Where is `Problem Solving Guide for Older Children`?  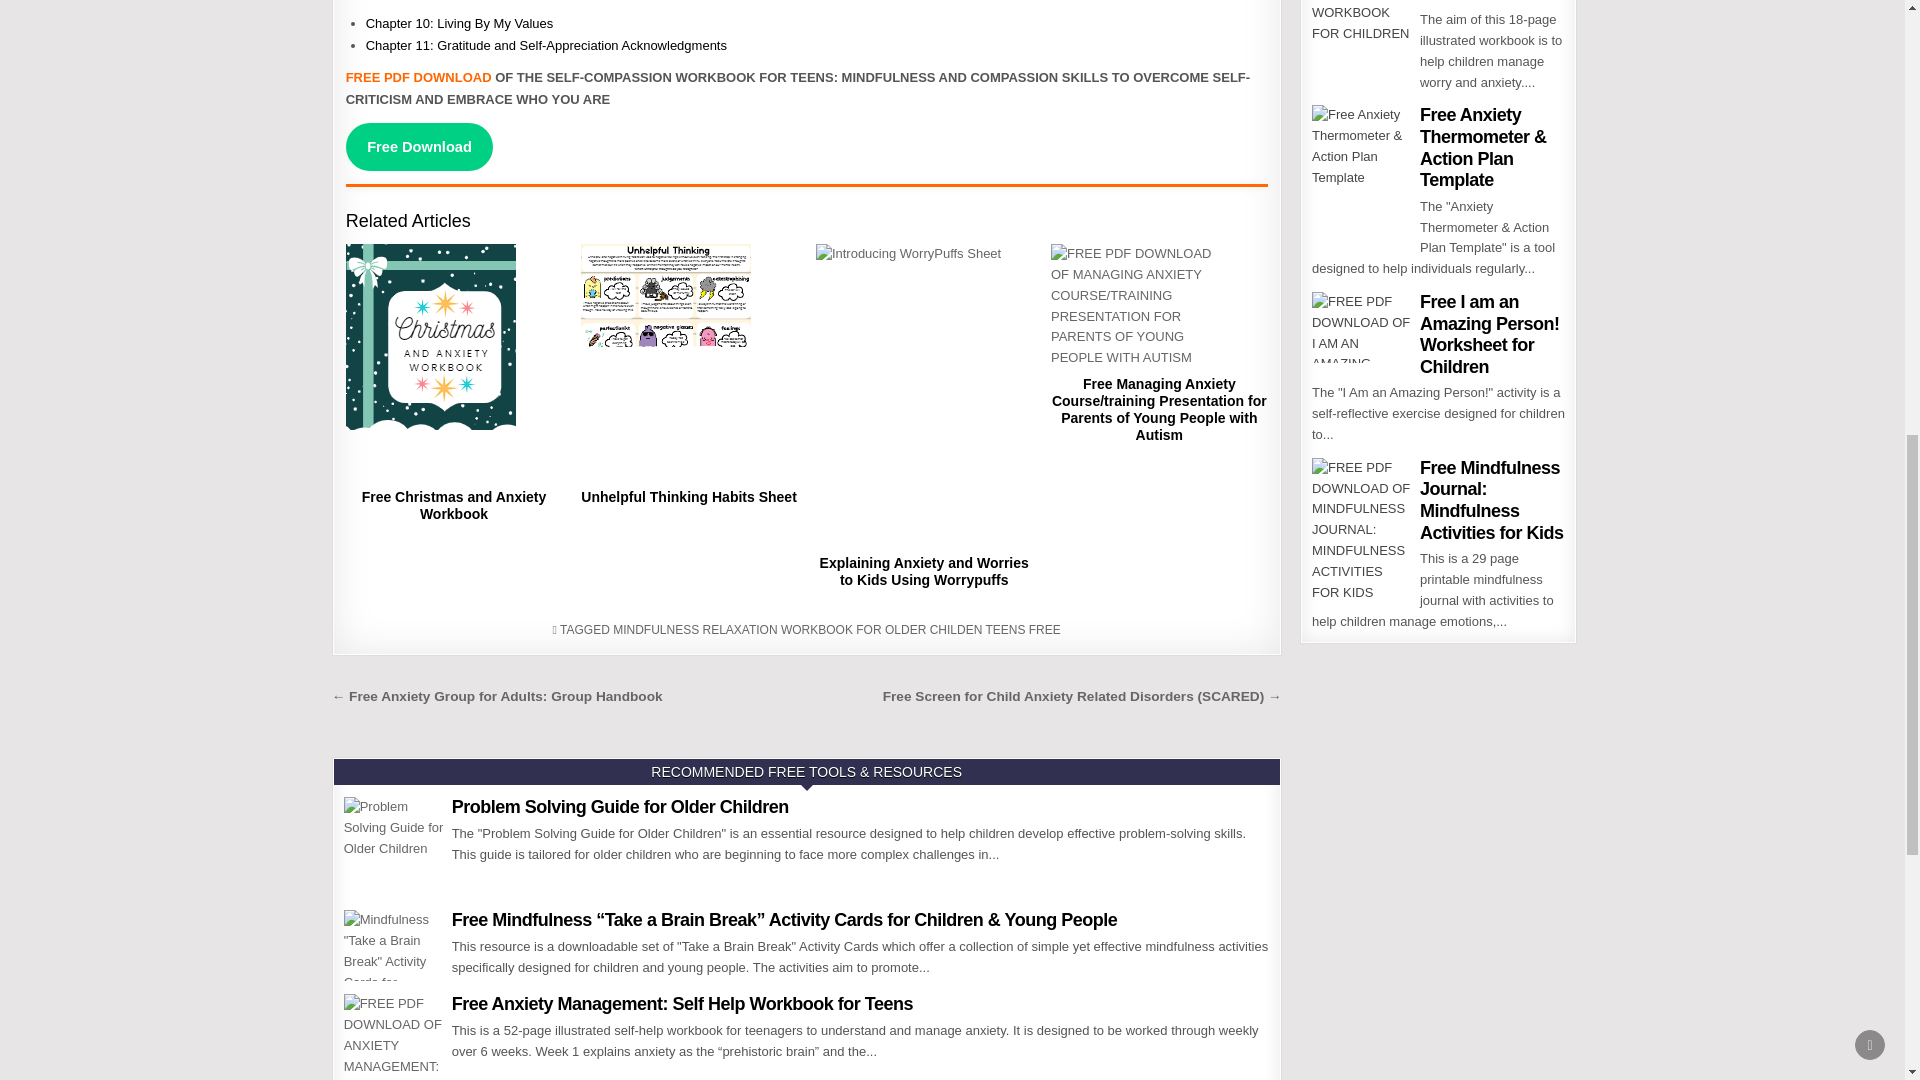
Problem Solving Guide for Older Children is located at coordinates (620, 806).